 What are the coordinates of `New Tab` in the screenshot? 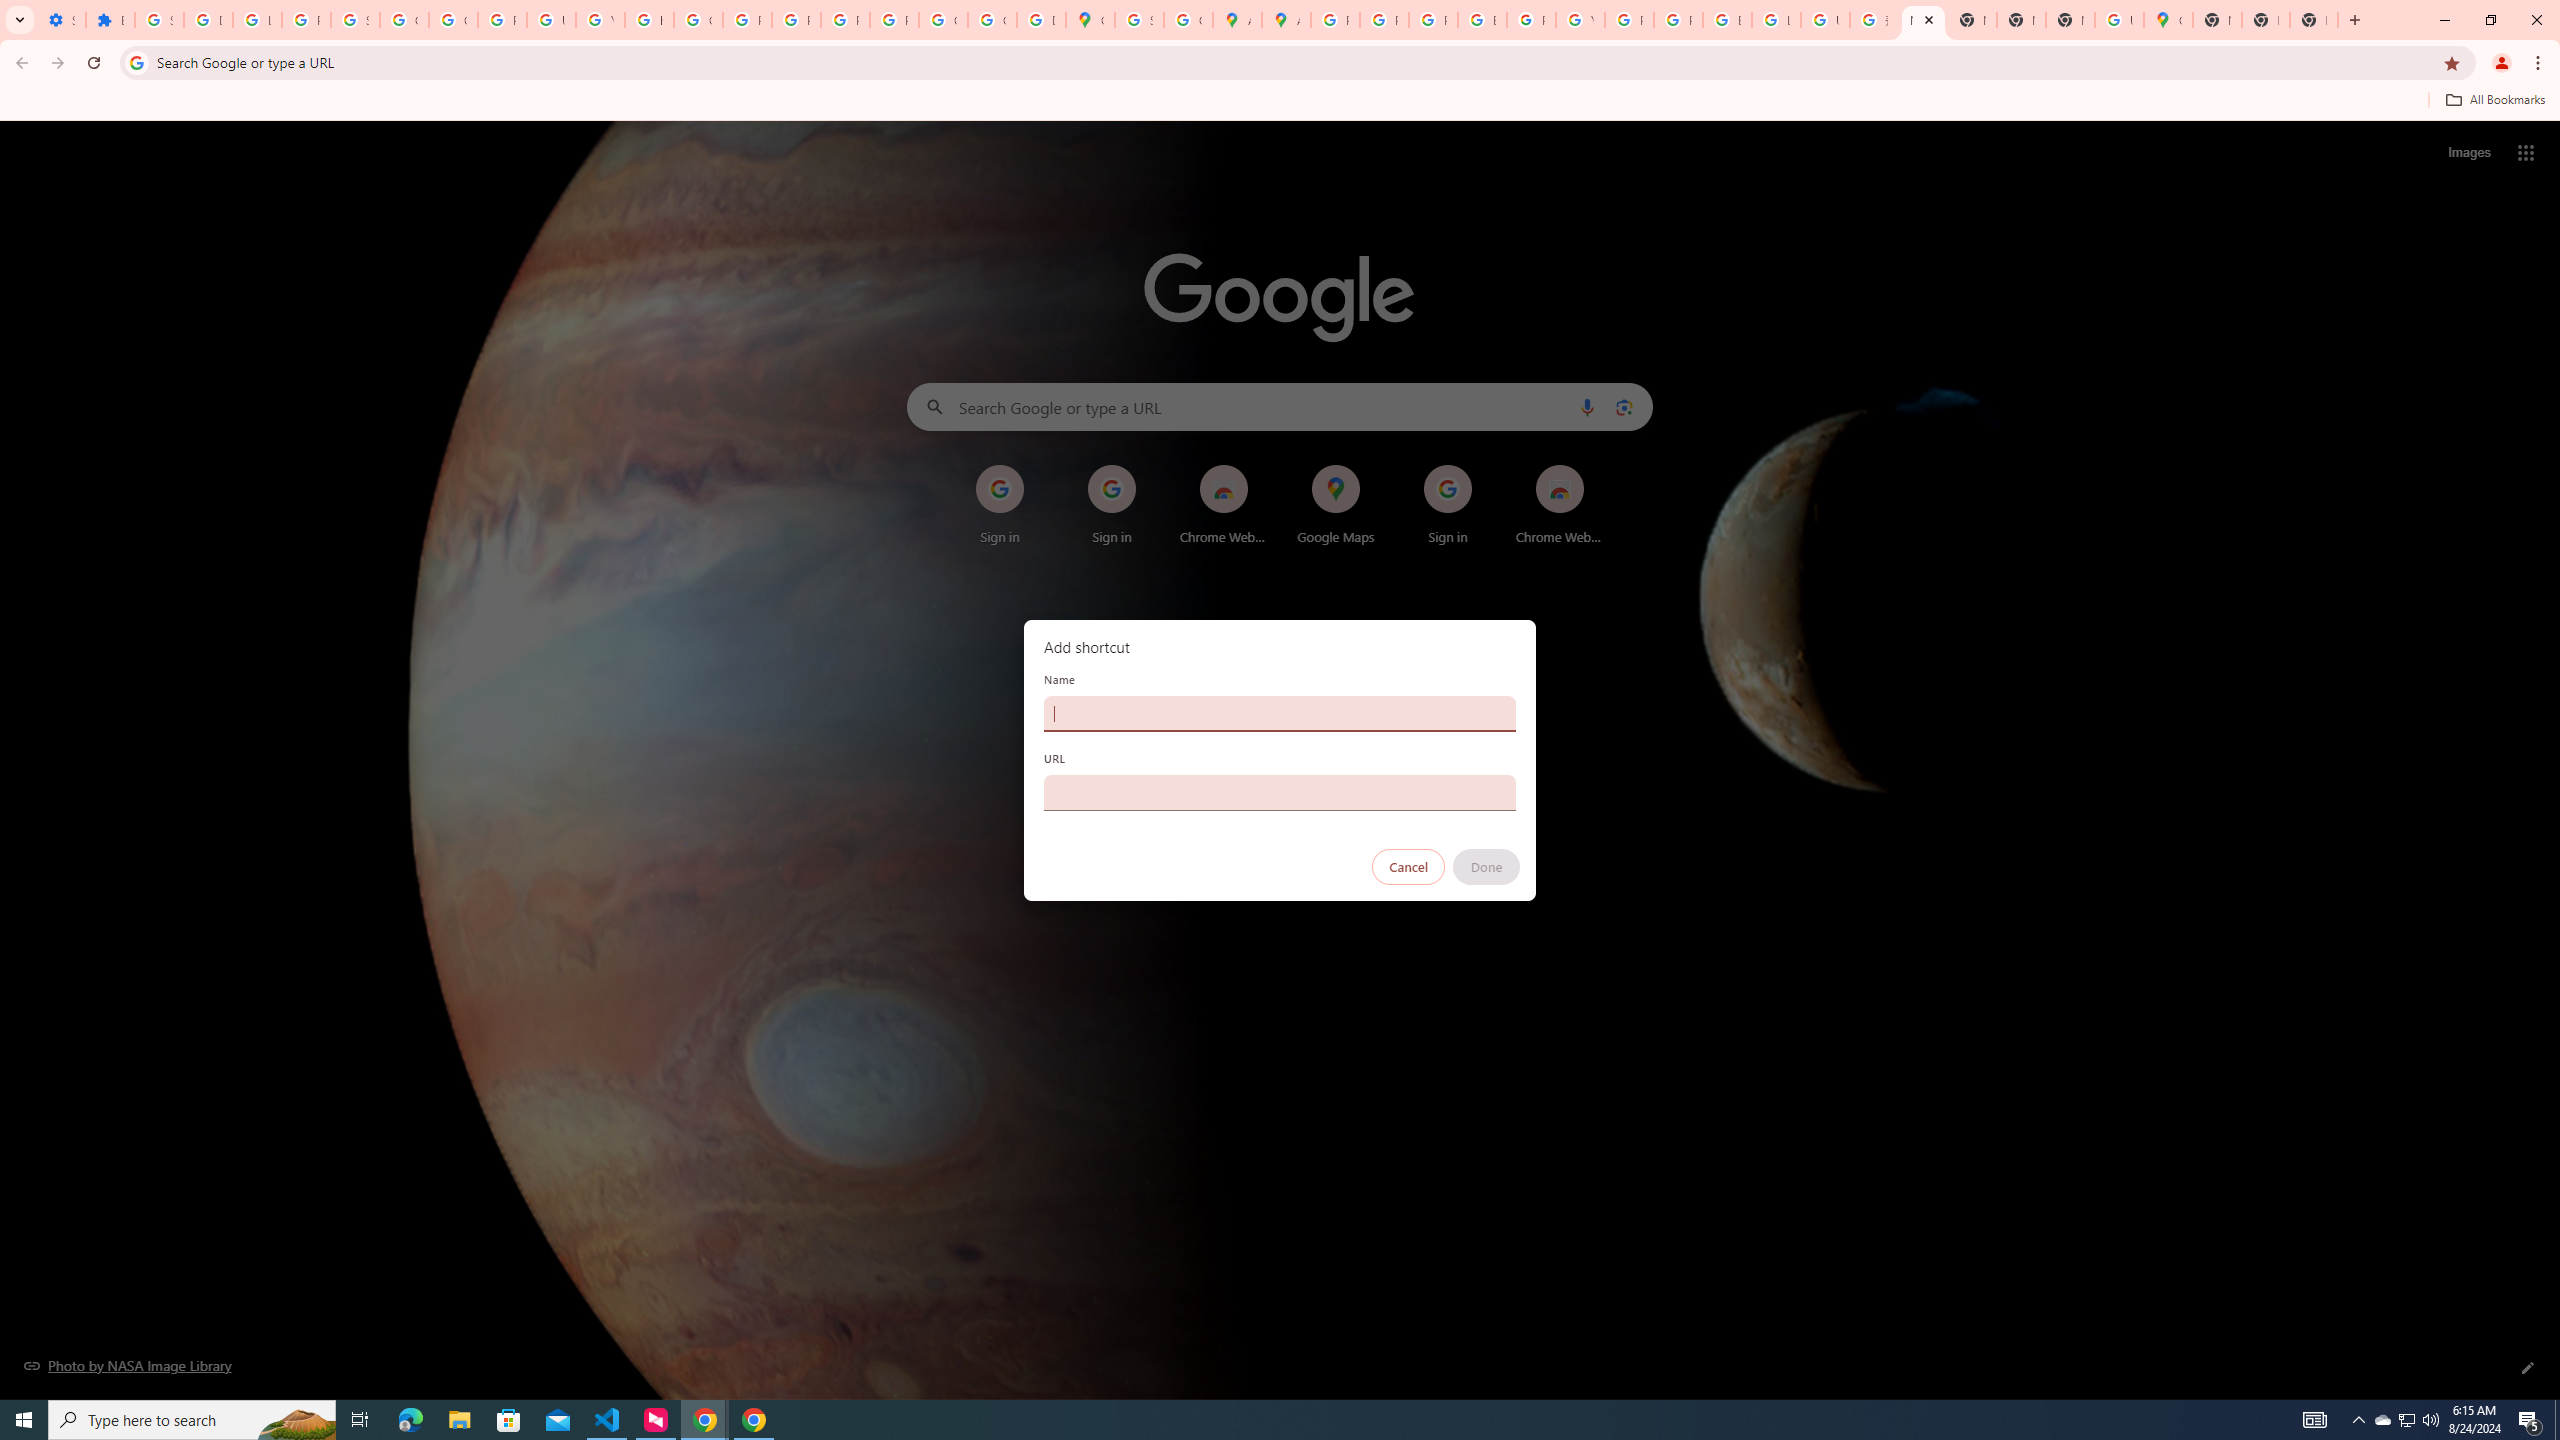 It's located at (2314, 20).